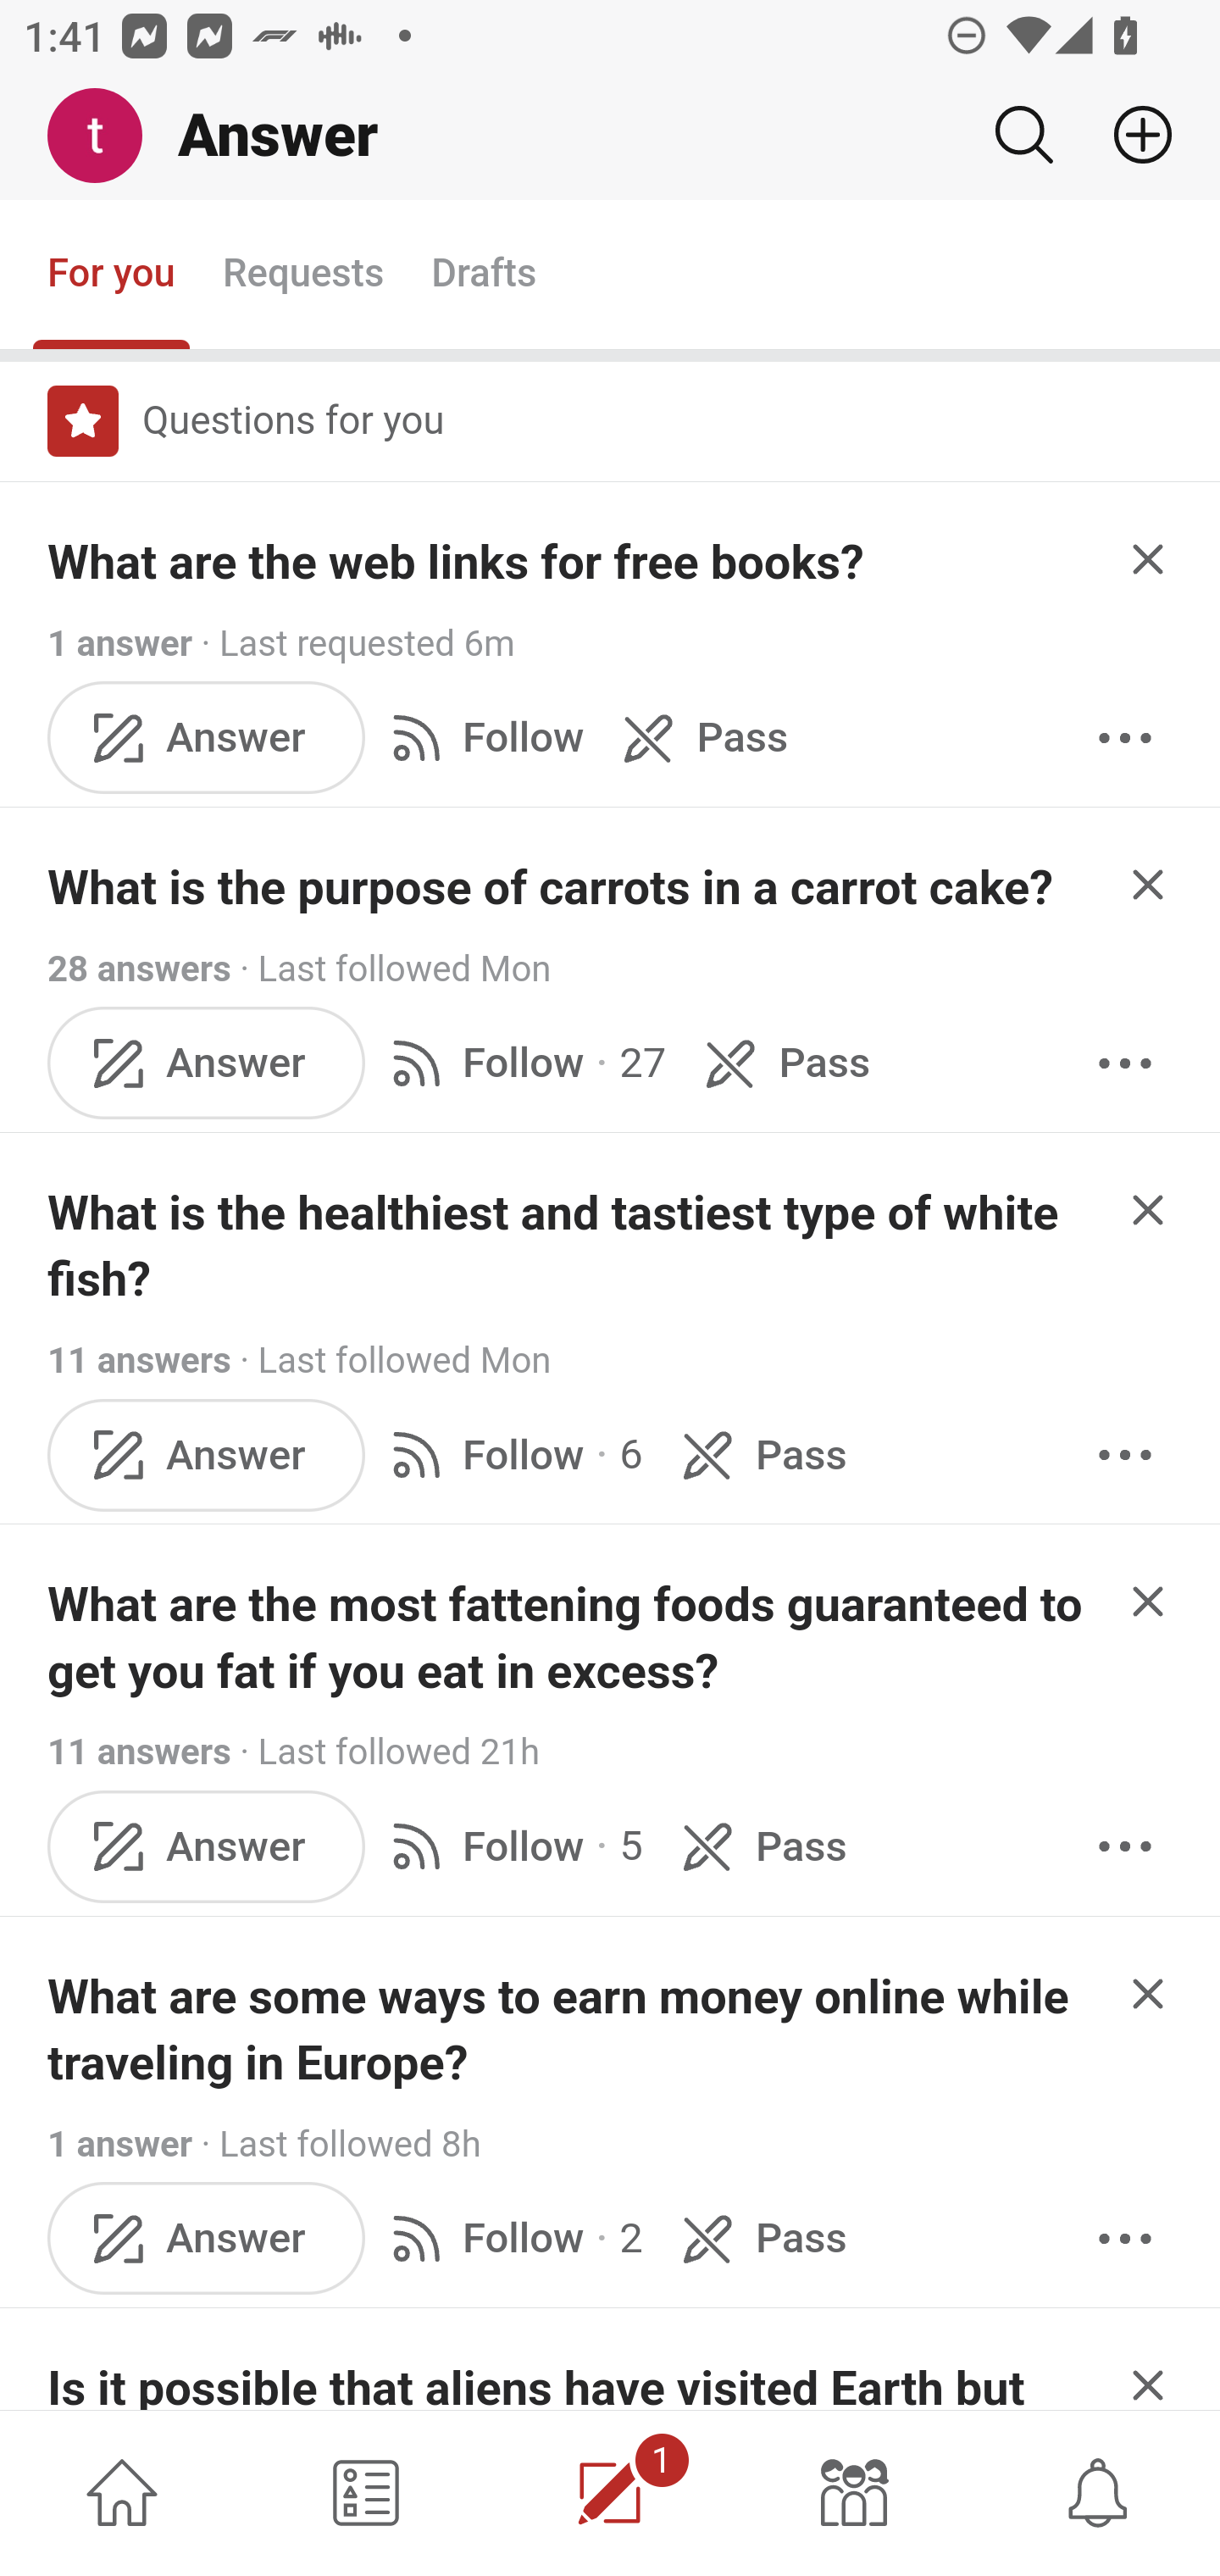 This screenshot has width=1220, height=2576. I want to click on Follow · 2, so click(512, 2238).